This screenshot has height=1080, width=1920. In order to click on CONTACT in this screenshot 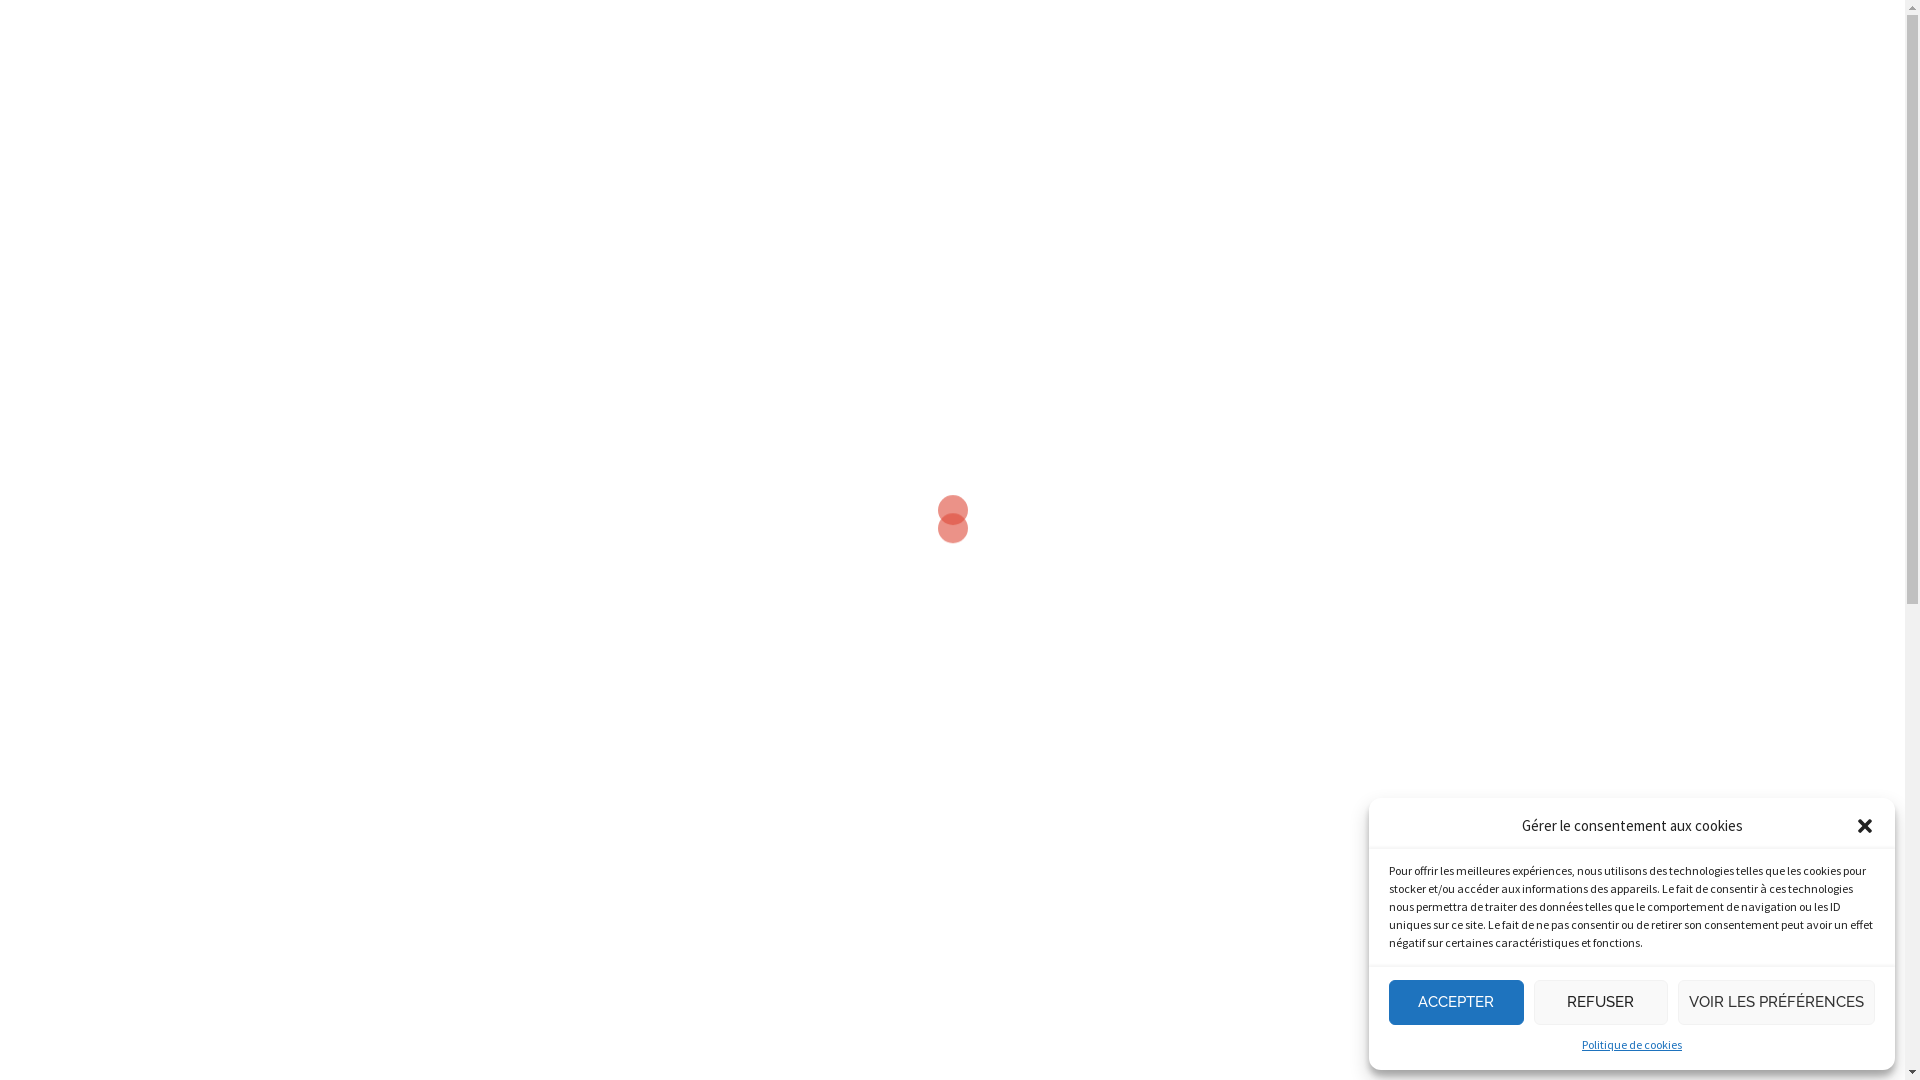, I will do `click(1470, 54)`.